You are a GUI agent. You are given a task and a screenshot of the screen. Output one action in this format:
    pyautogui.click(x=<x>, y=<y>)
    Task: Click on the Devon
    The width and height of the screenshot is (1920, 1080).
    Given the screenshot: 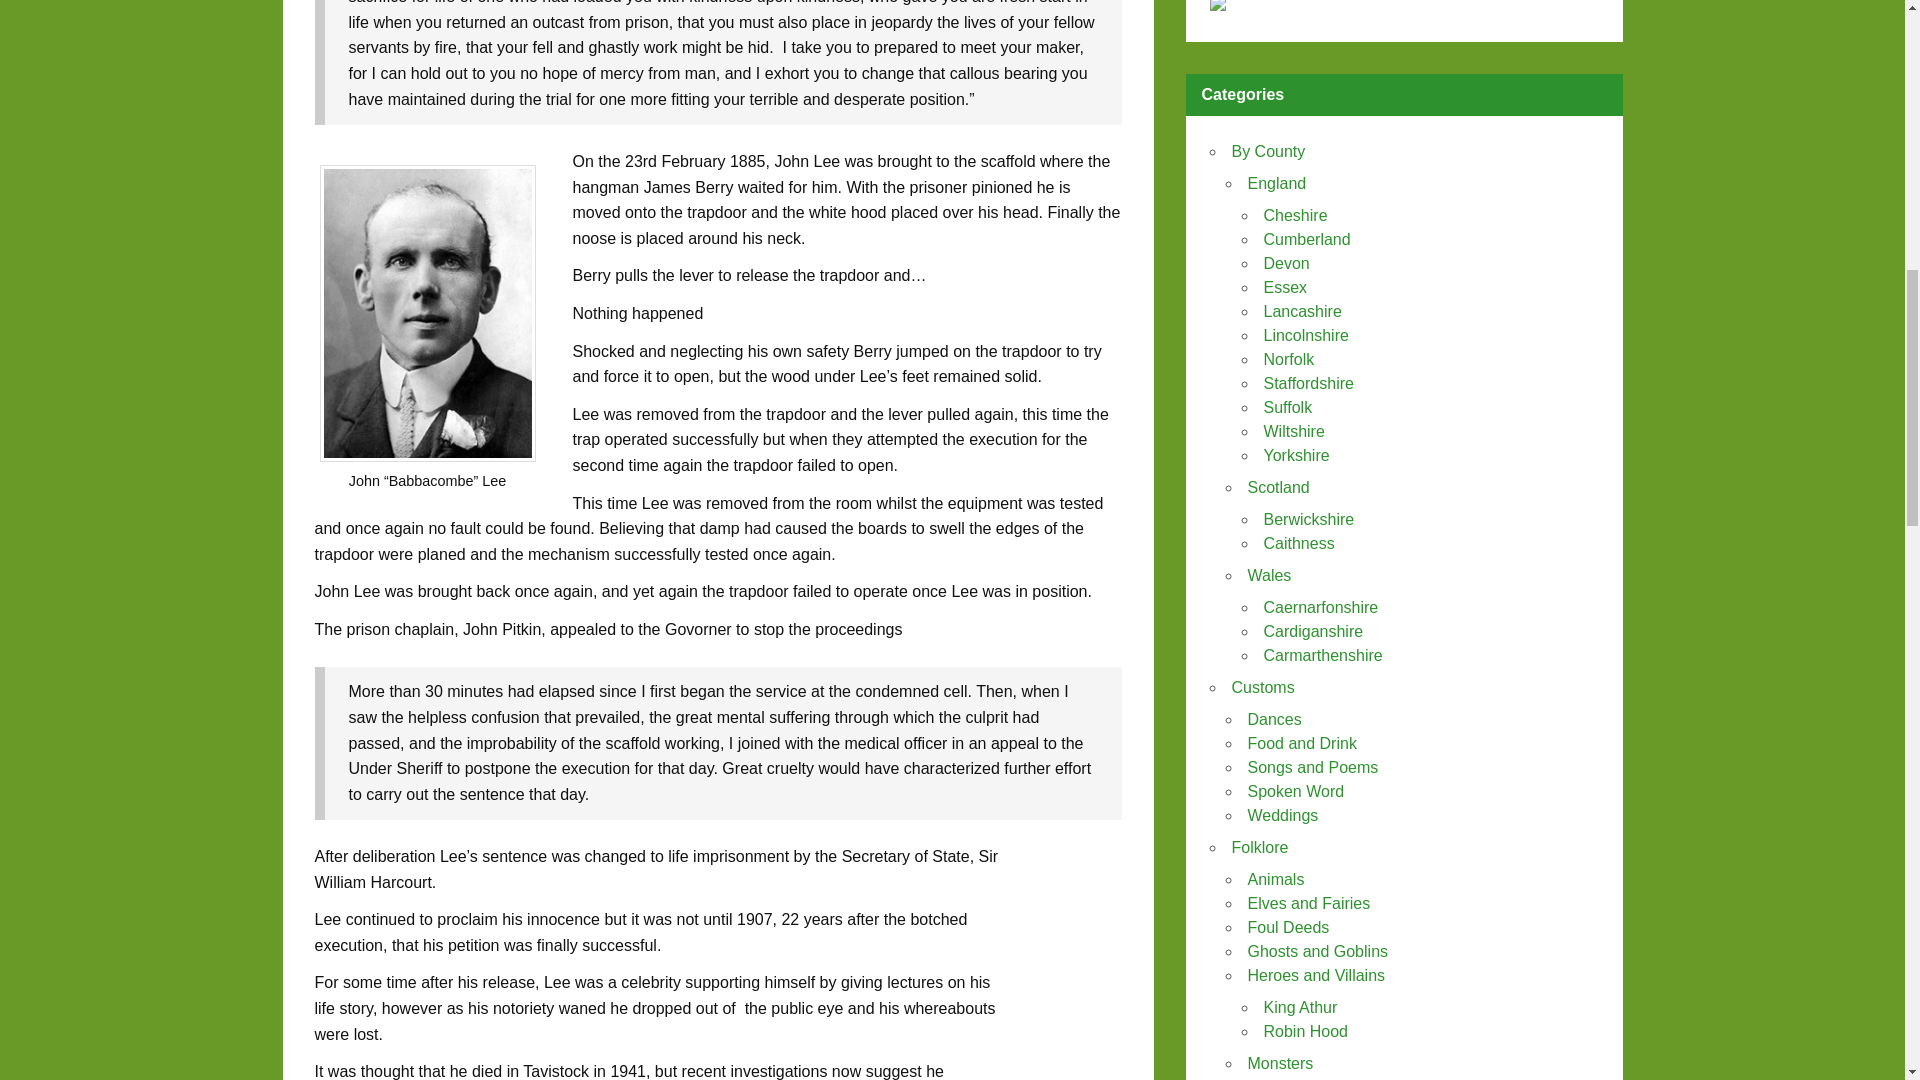 What is the action you would take?
    pyautogui.click(x=1286, y=263)
    